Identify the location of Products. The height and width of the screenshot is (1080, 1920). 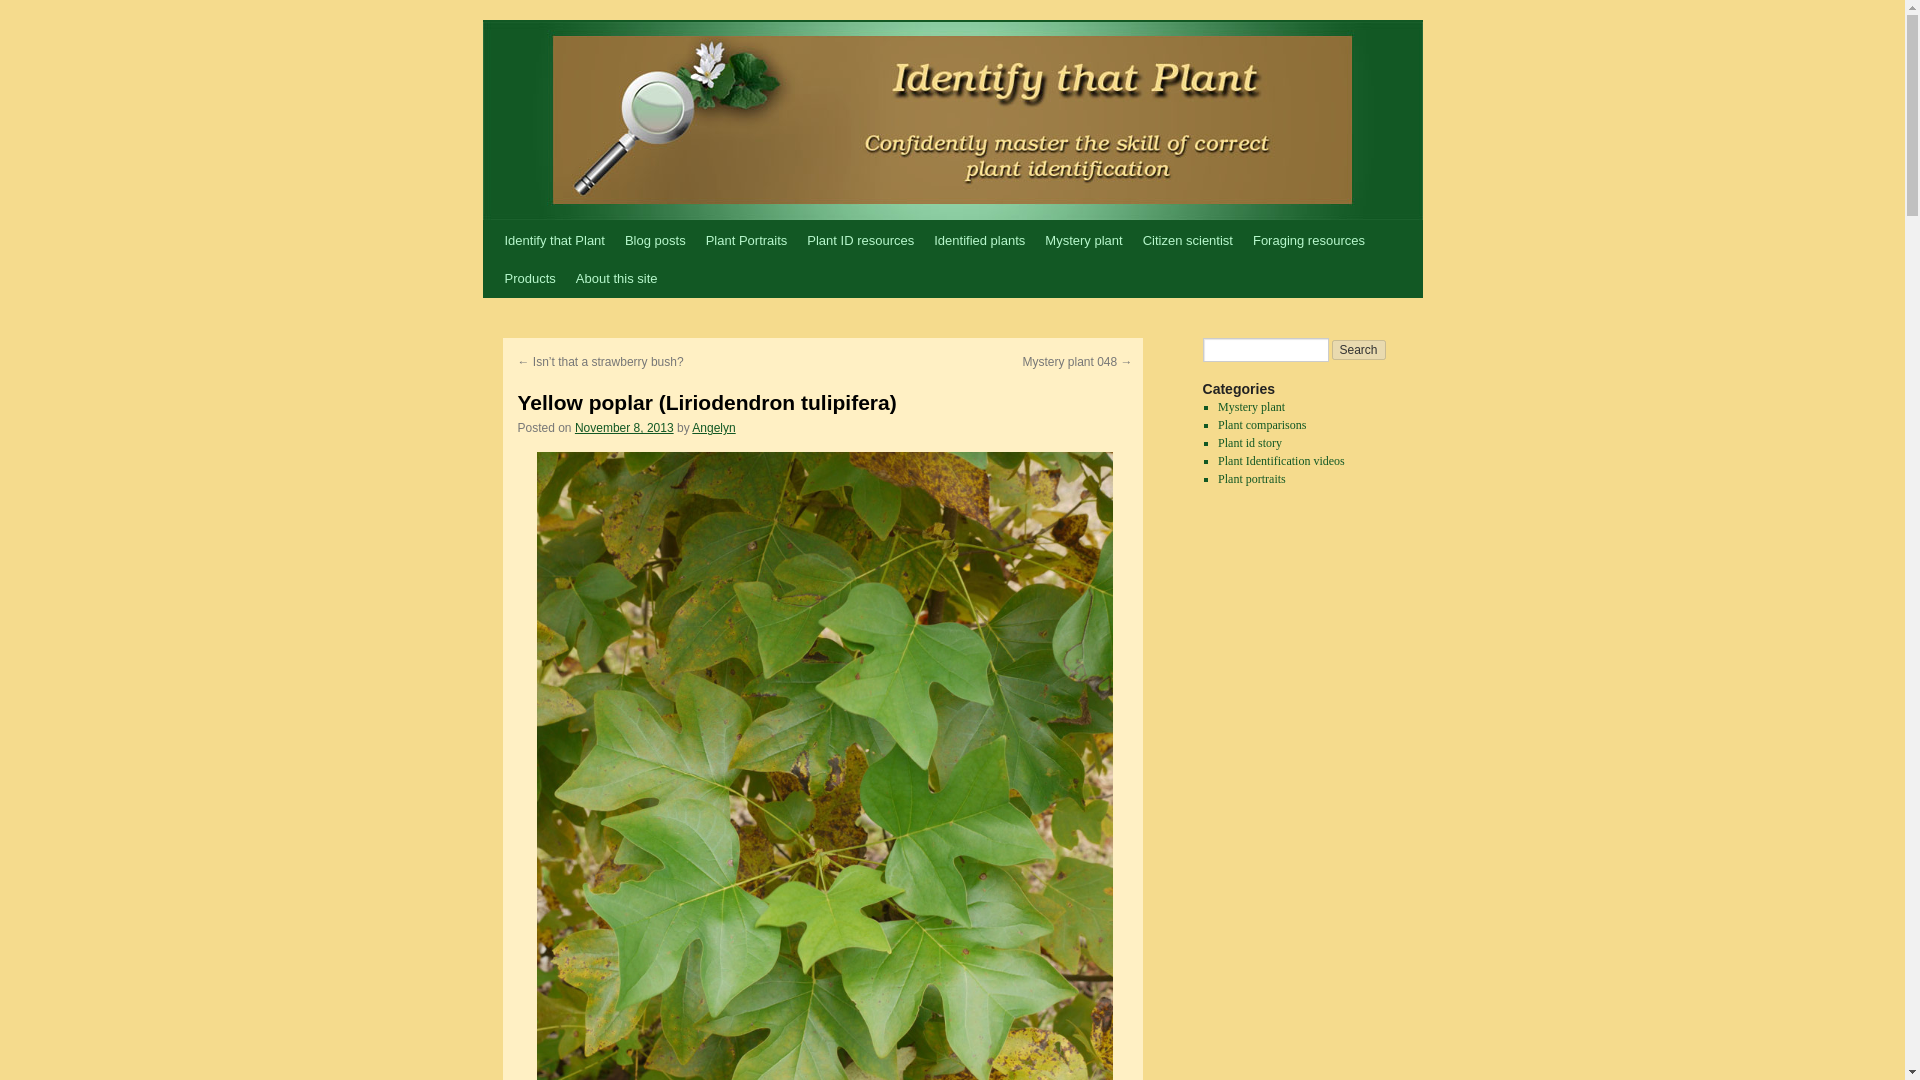
(528, 279).